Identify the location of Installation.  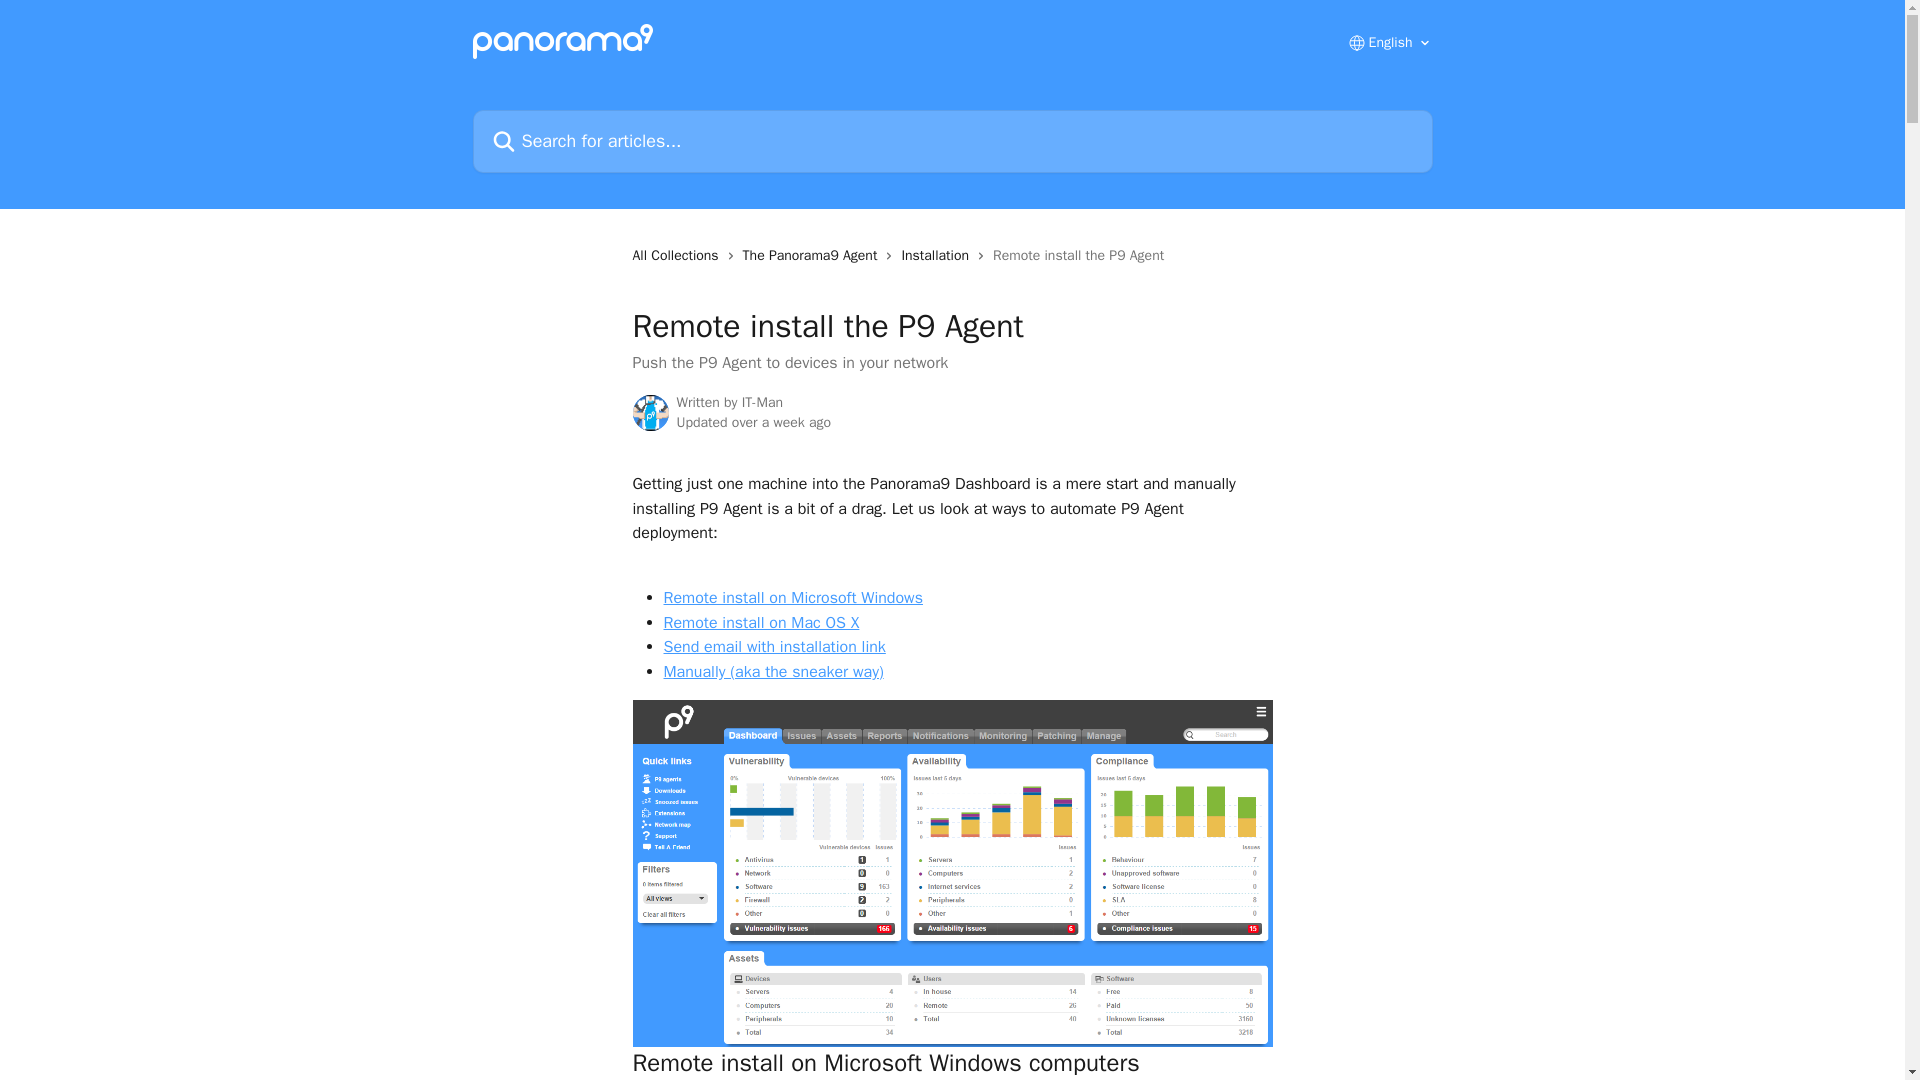
(938, 256).